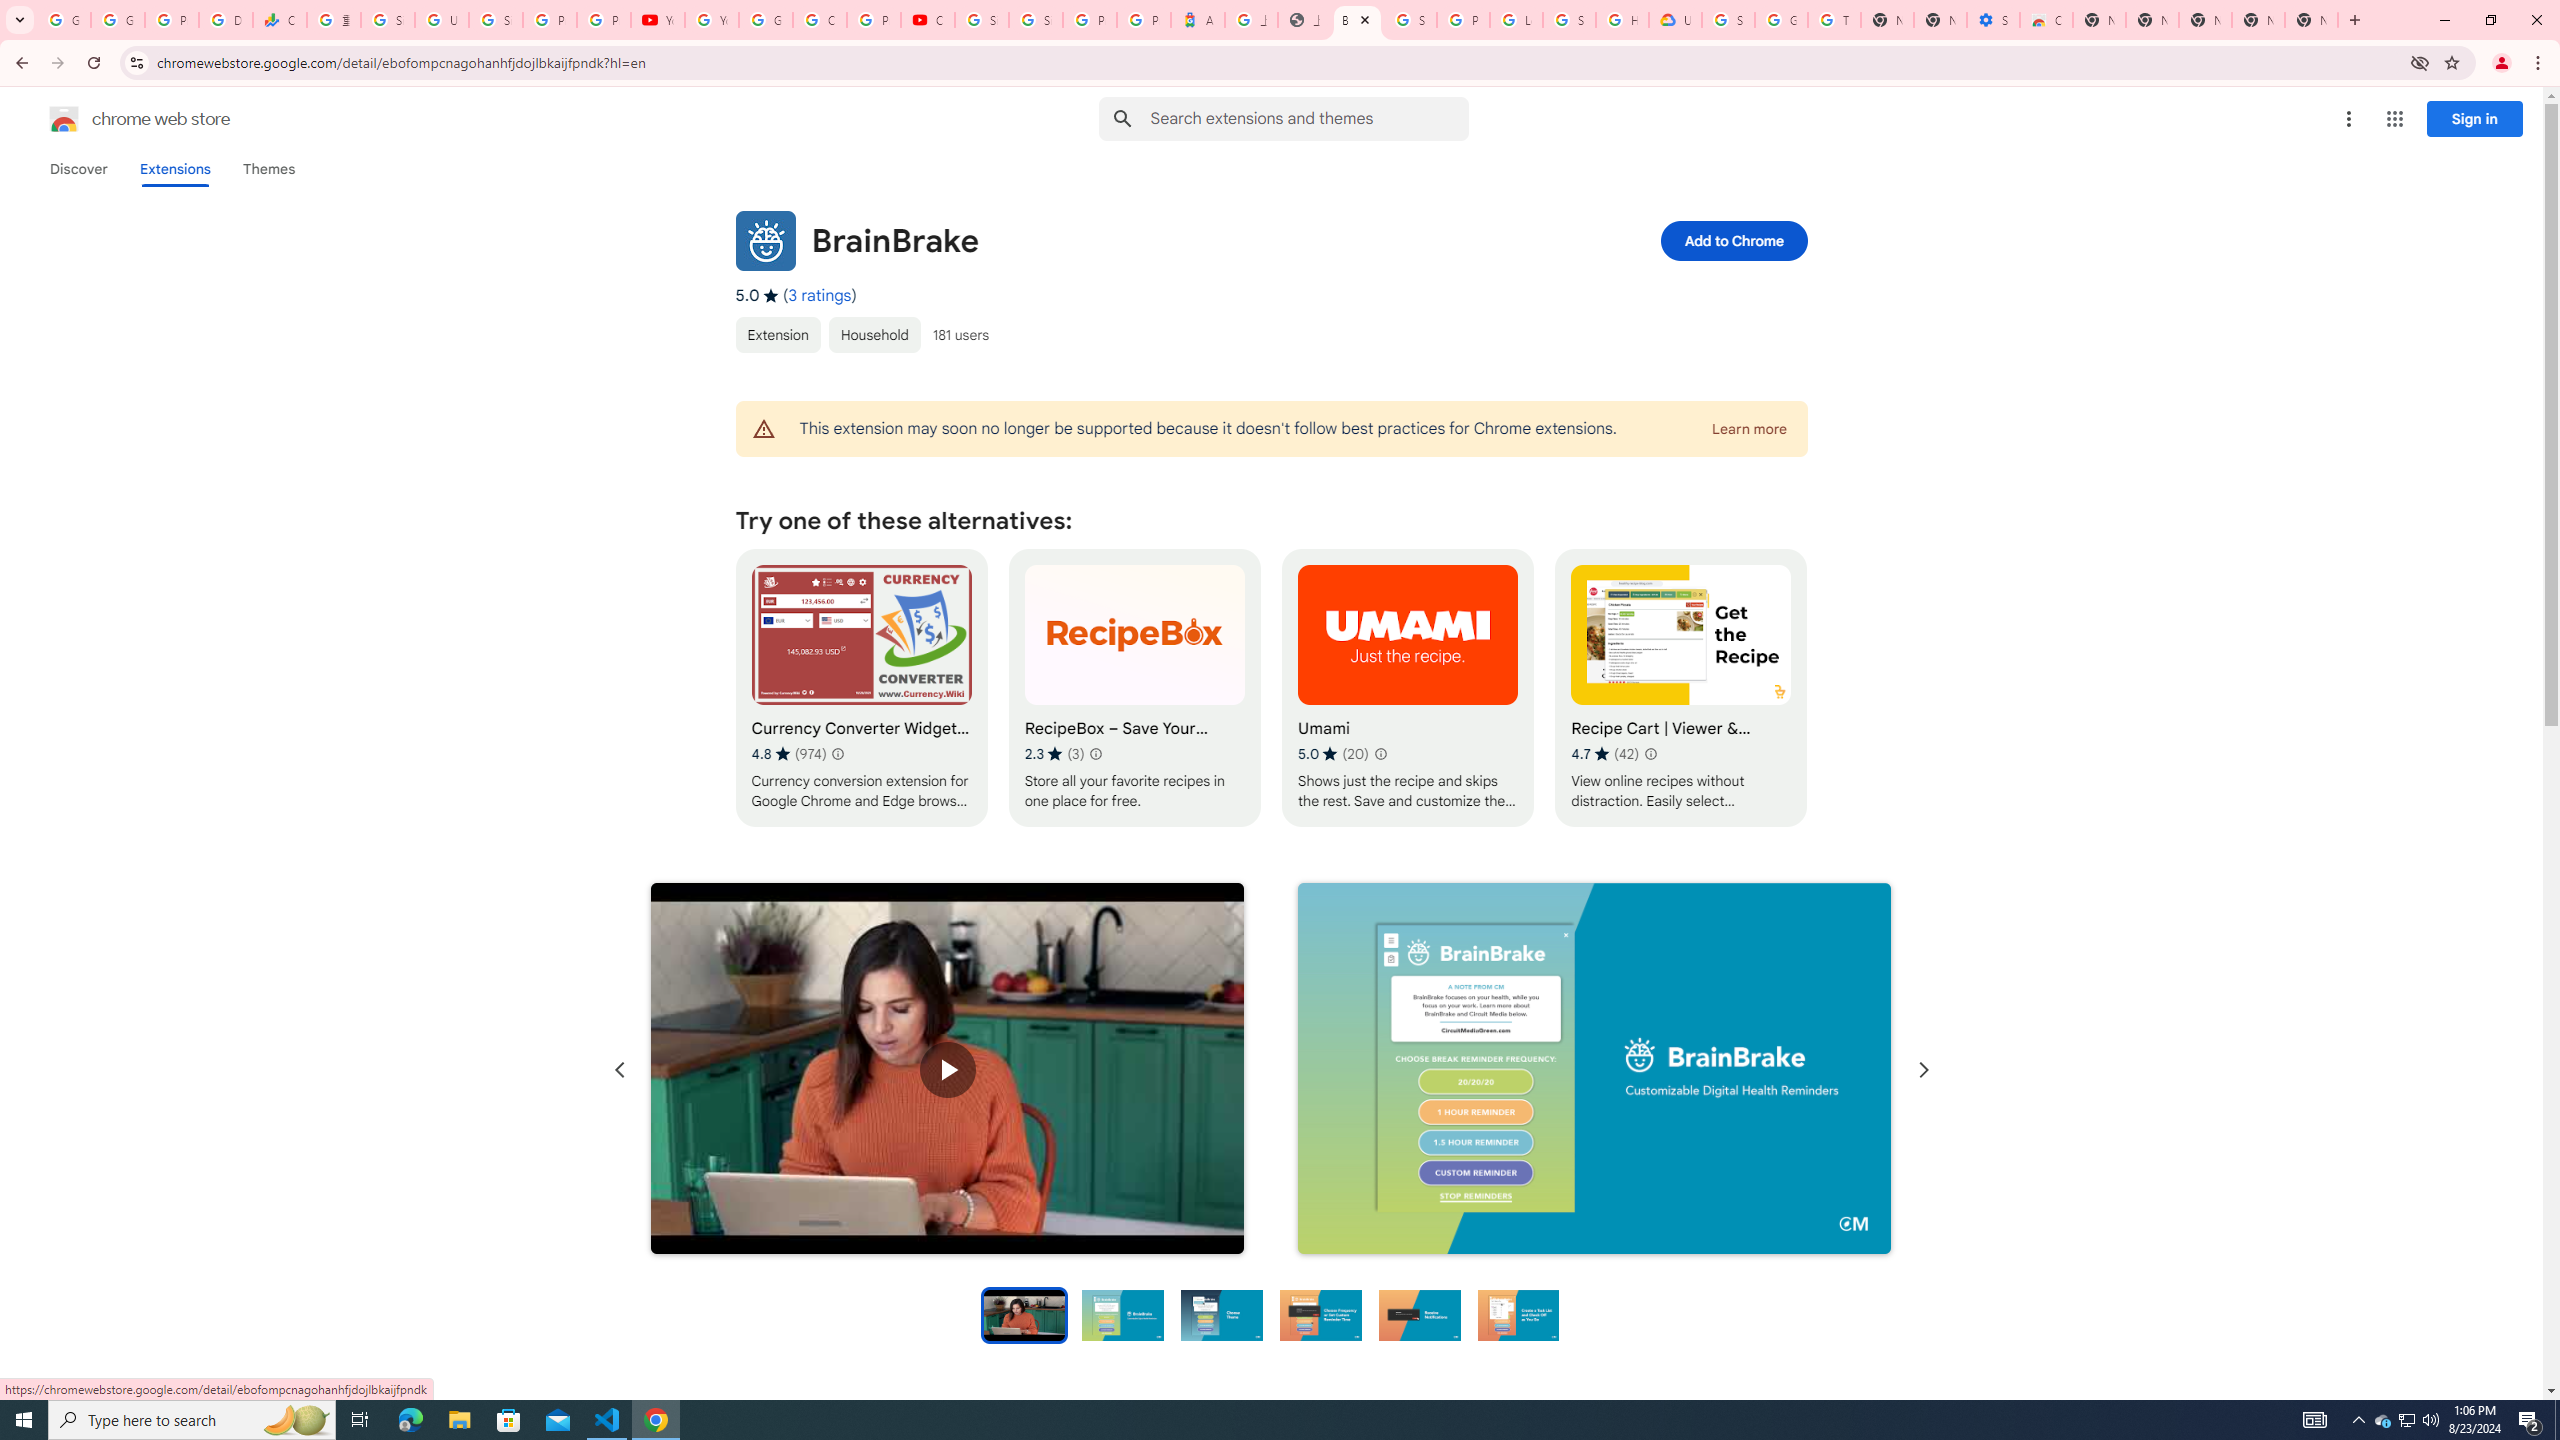  Describe the element at coordinates (1922, 1070) in the screenshot. I see `Next slide` at that location.